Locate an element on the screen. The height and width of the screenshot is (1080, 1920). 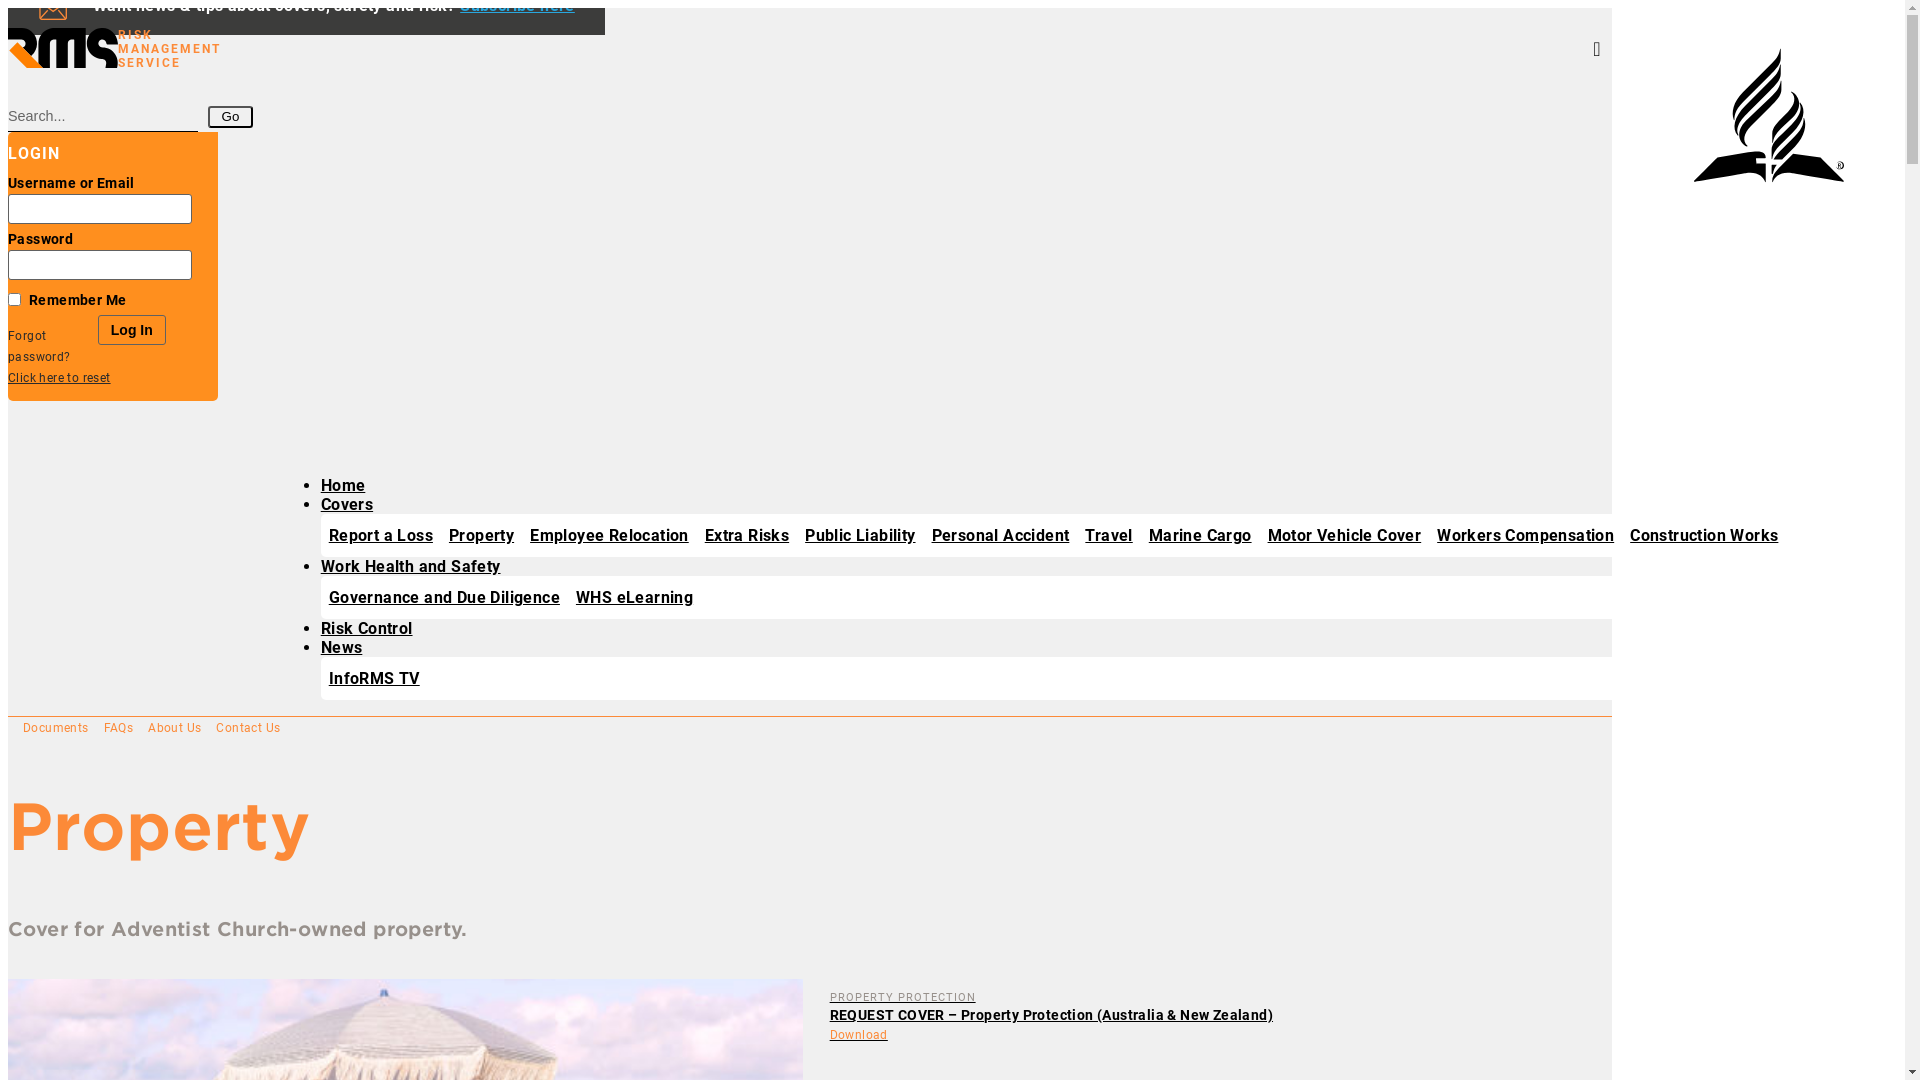
Home is located at coordinates (344, 486).